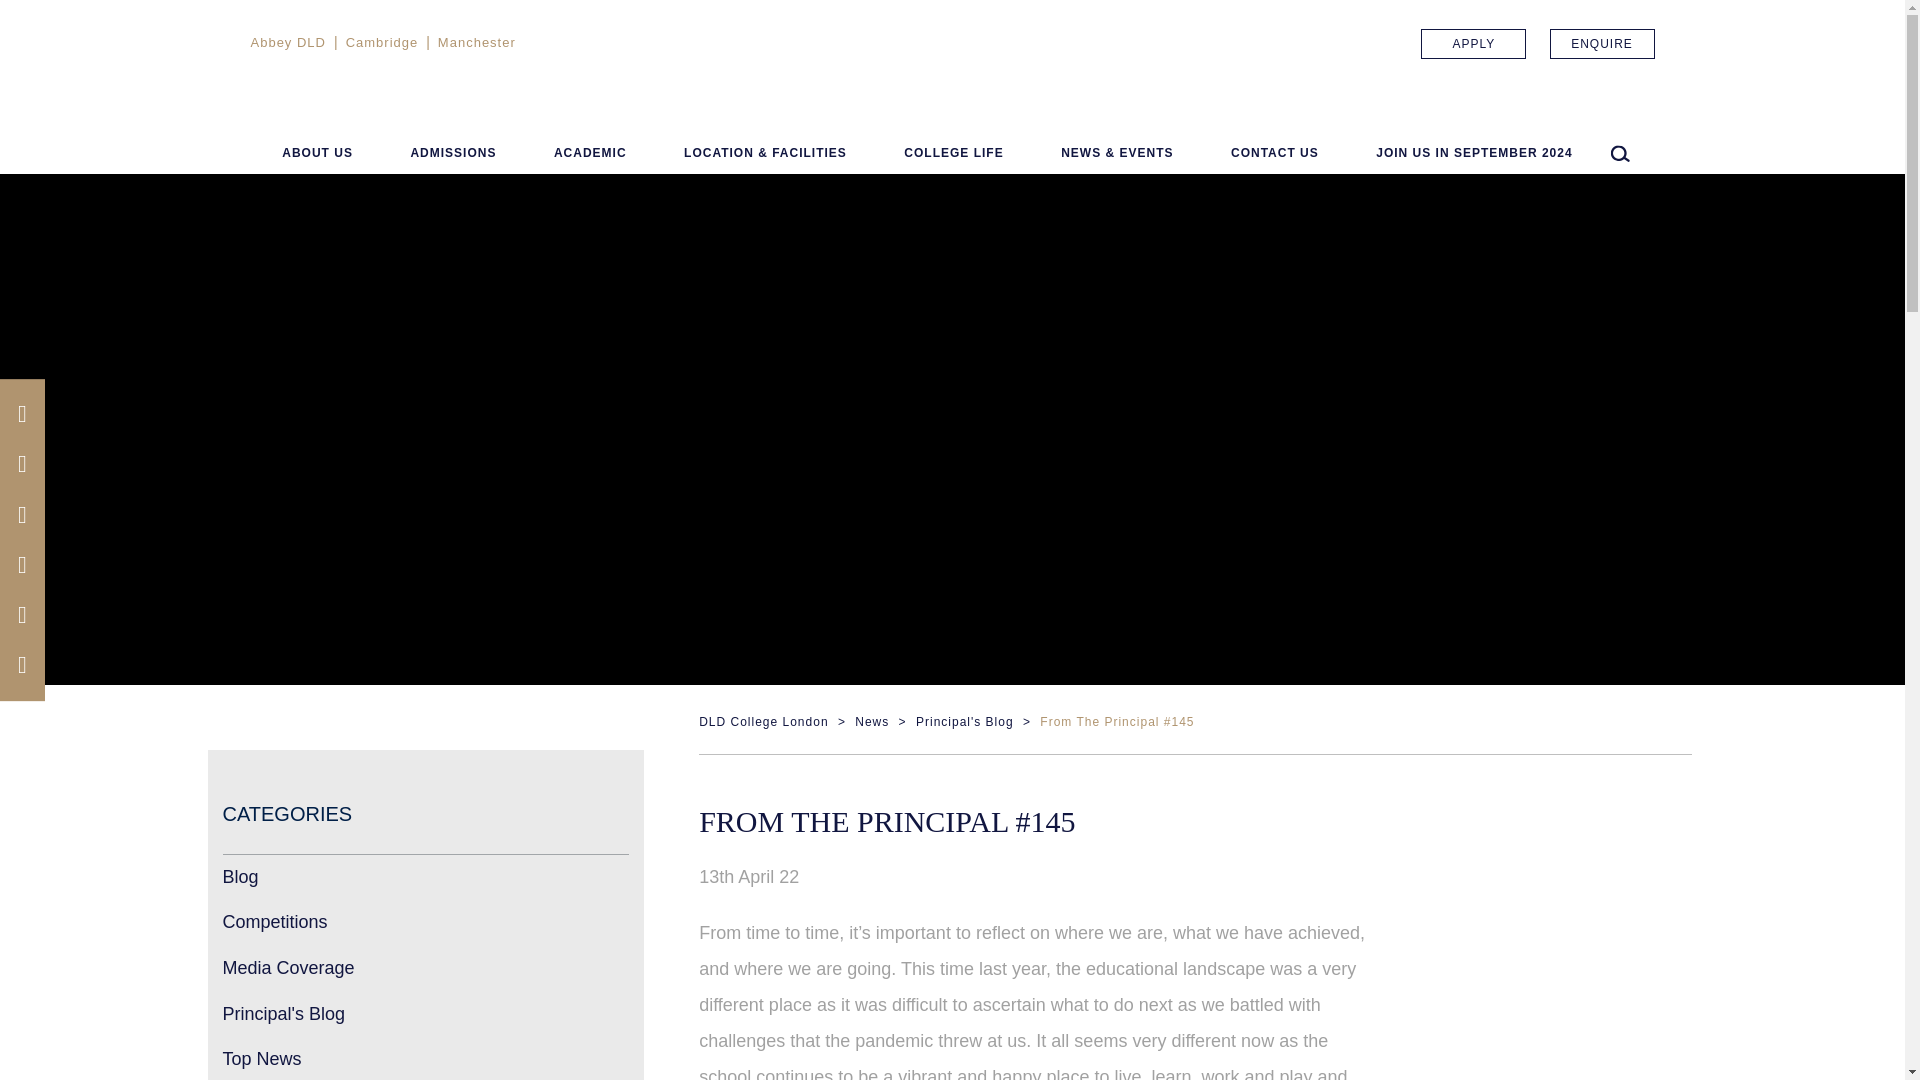 This screenshot has width=1920, height=1080. What do you see at coordinates (964, 722) in the screenshot?
I see `Go to the Principal's Blog category archives.` at bounding box center [964, 722].